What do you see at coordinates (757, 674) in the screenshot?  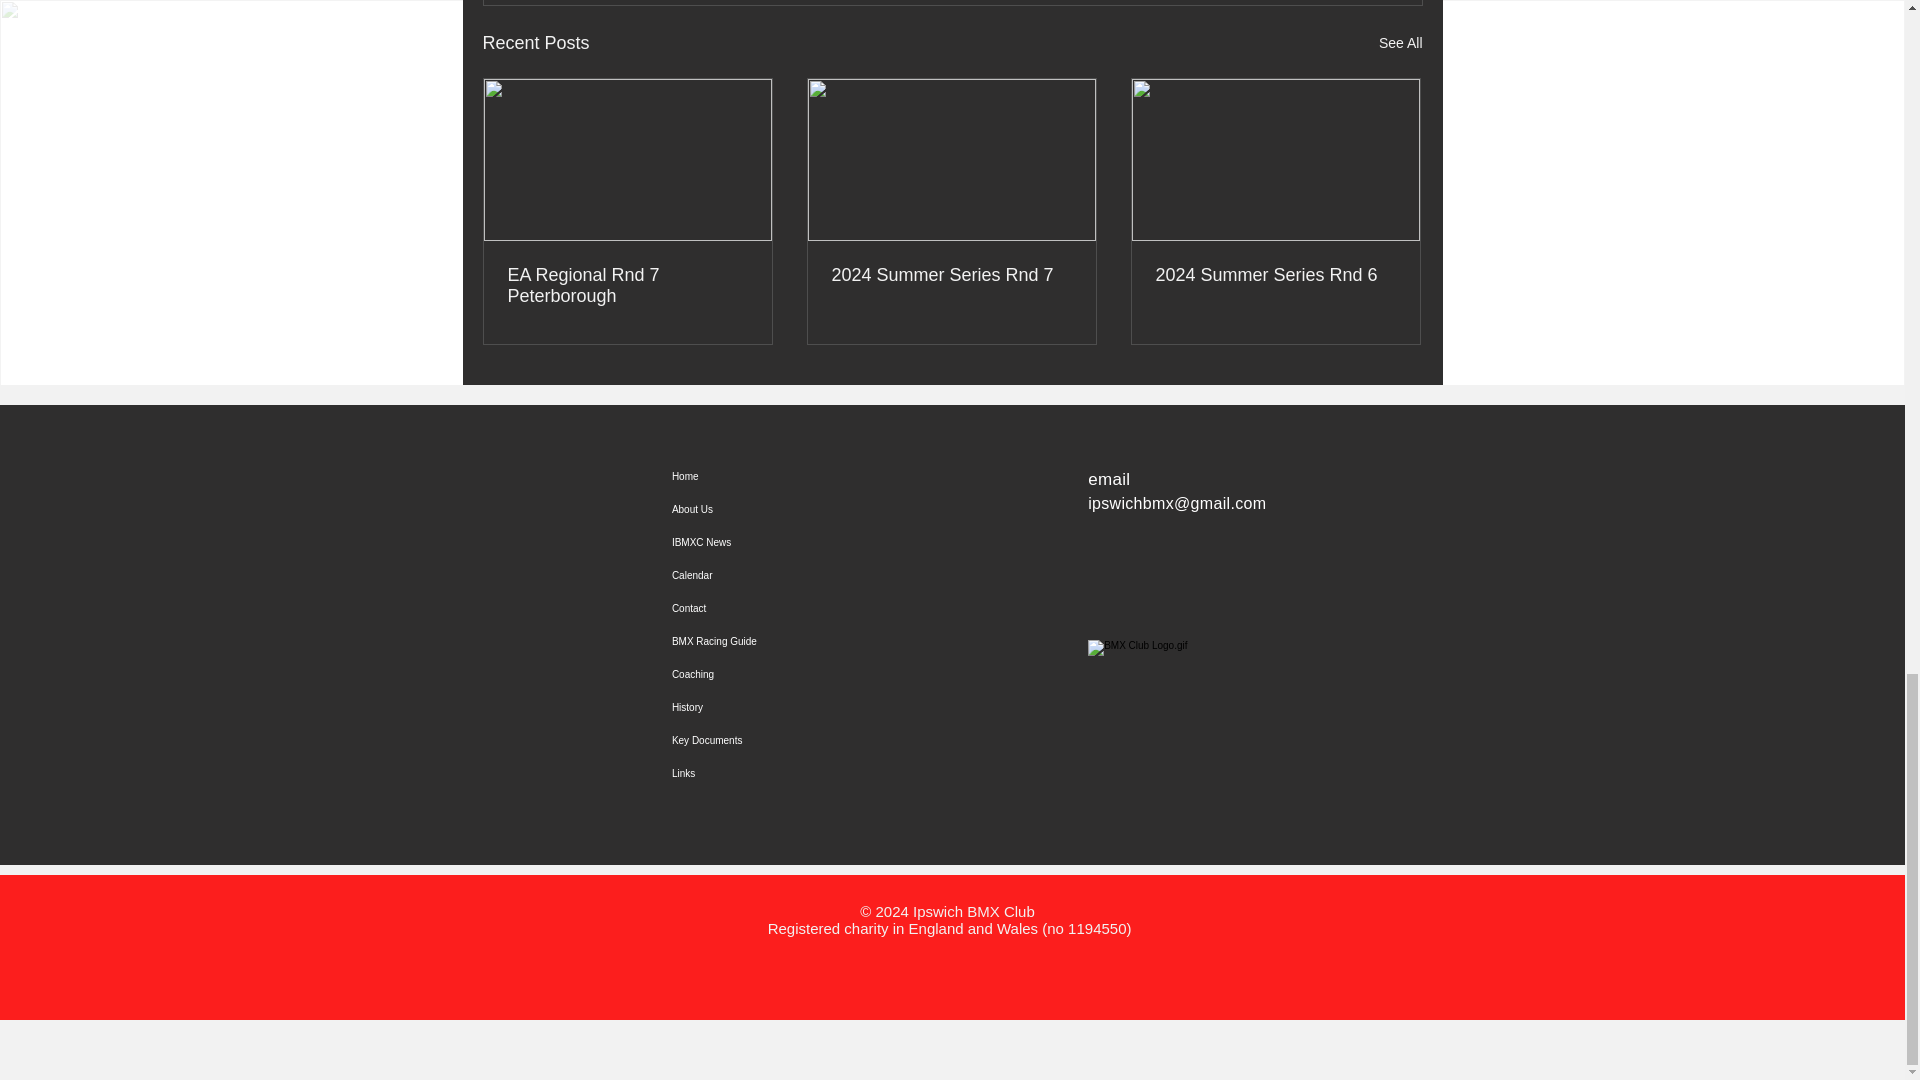 I see `Coaching` at bounding box center [757, 674].